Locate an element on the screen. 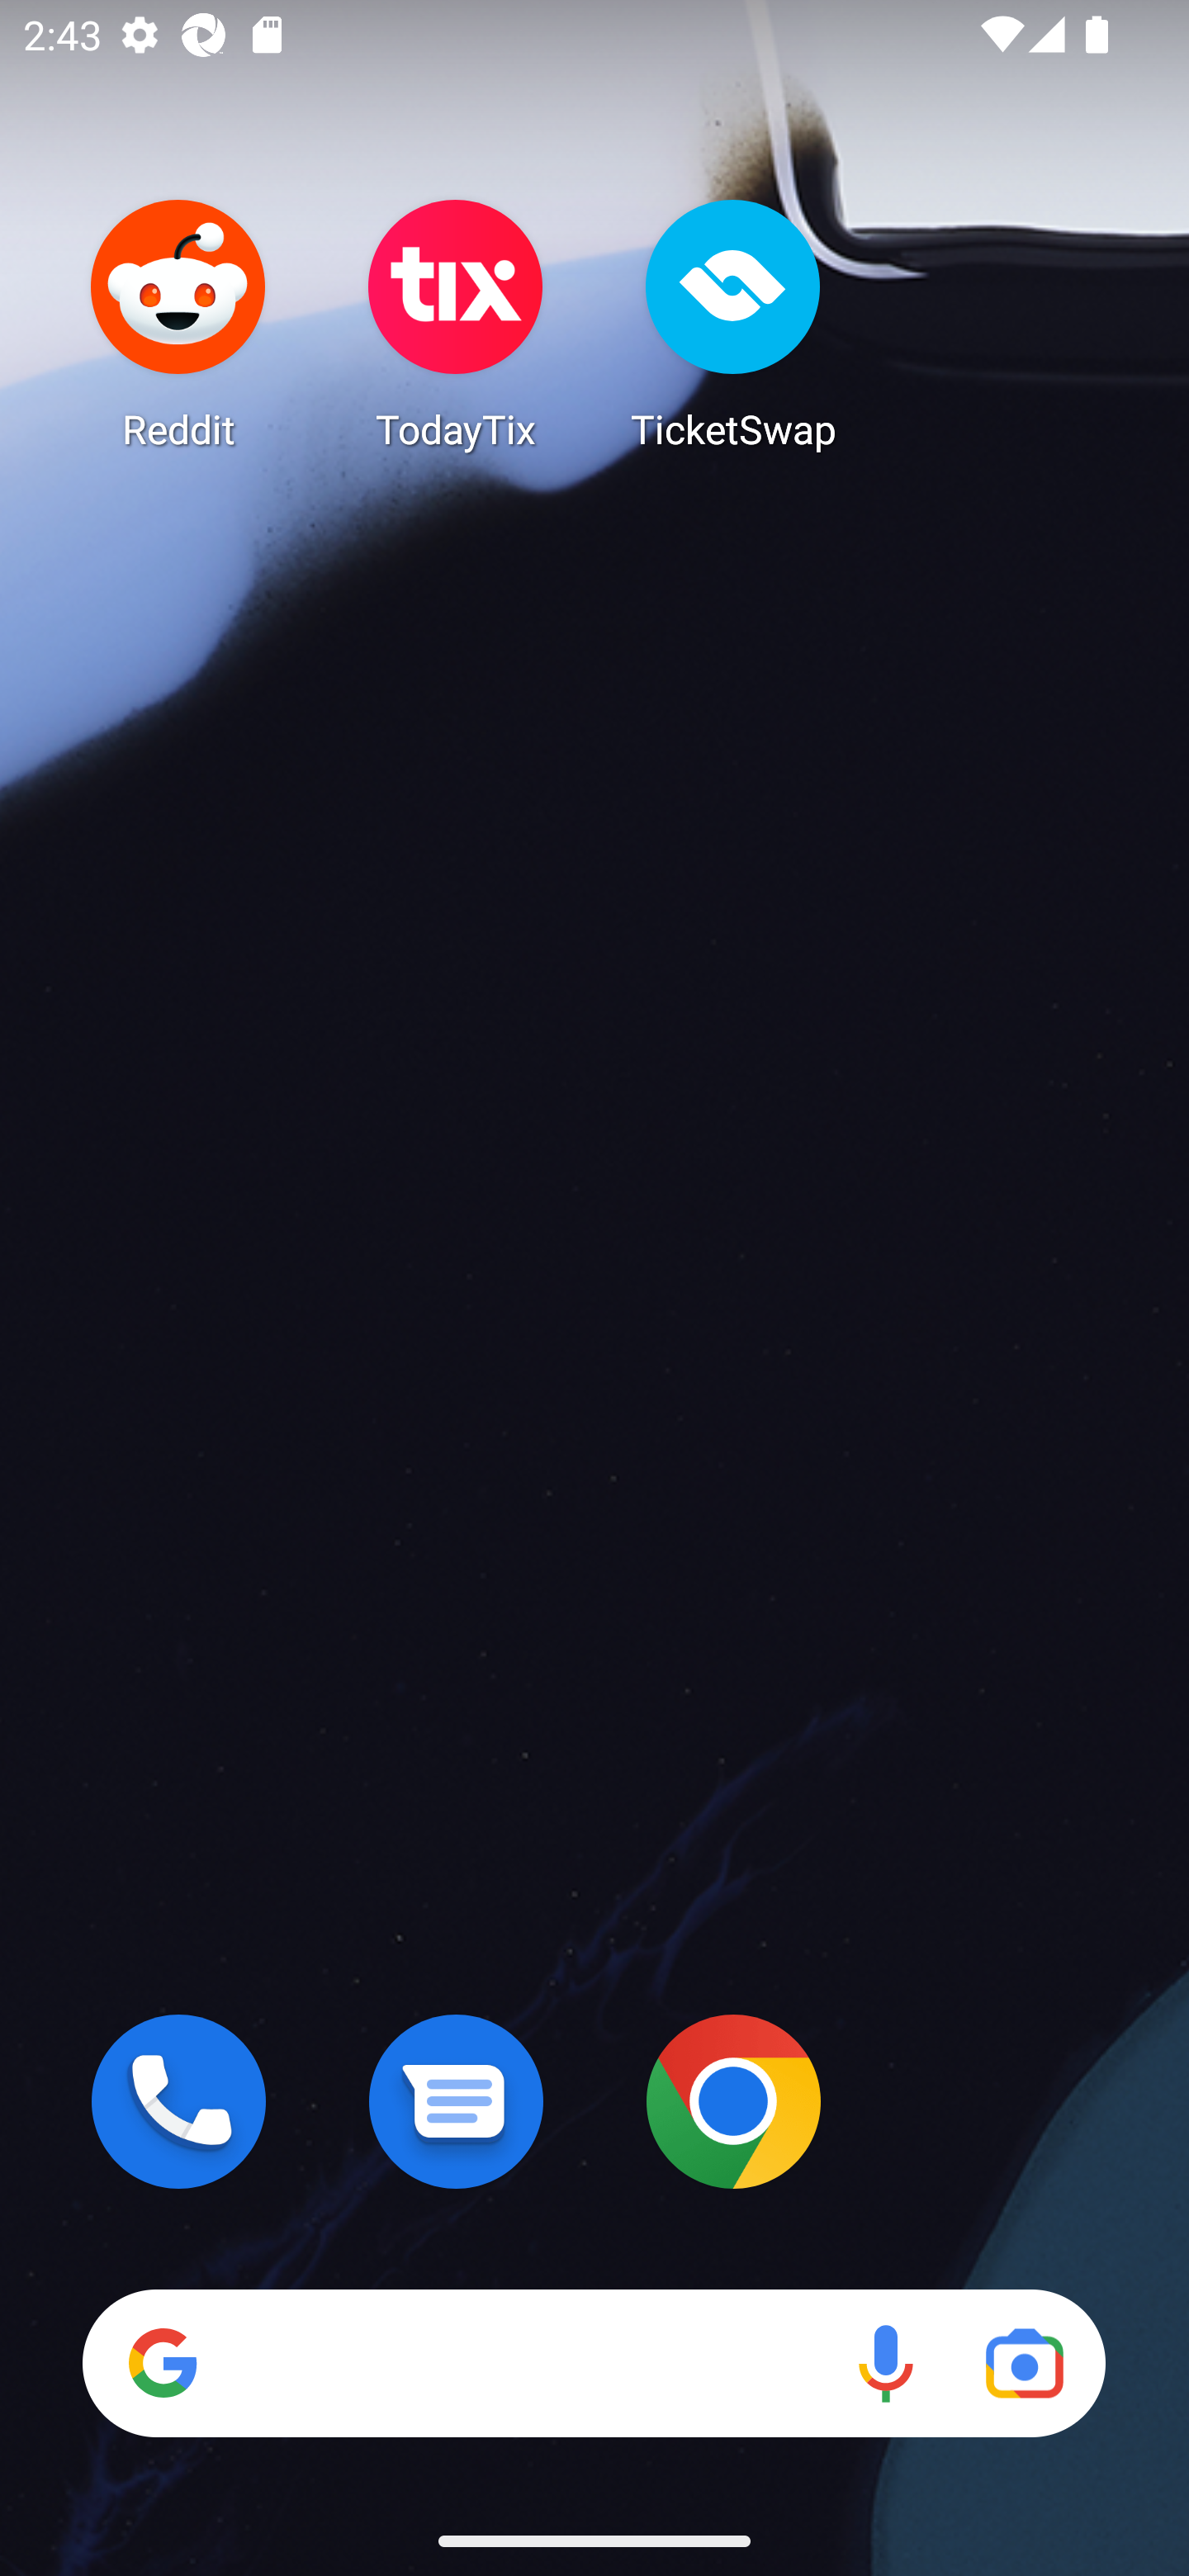 The height and width of the screenshot is (2576, 1189). TicketSwap is located at coordinates (733, 324).